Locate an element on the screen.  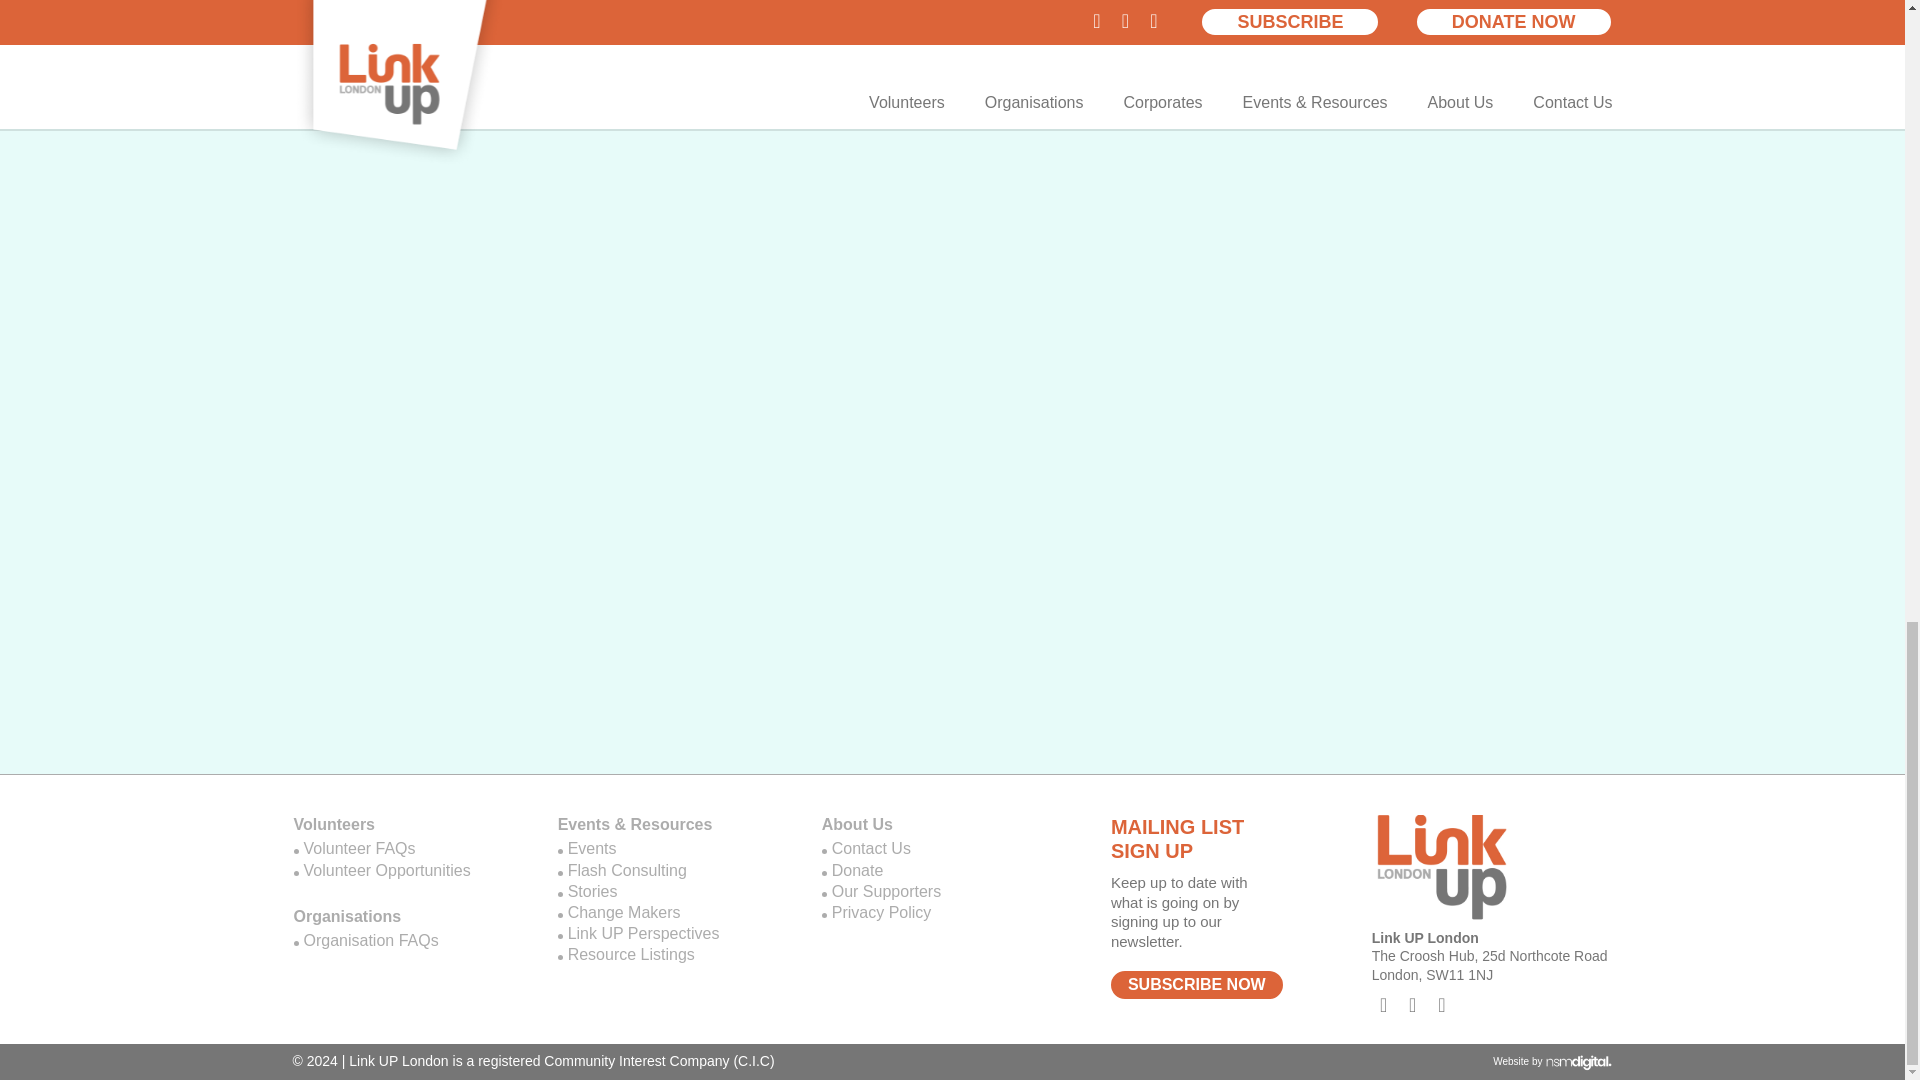
Volunteers is located at coordinates (406, 827).